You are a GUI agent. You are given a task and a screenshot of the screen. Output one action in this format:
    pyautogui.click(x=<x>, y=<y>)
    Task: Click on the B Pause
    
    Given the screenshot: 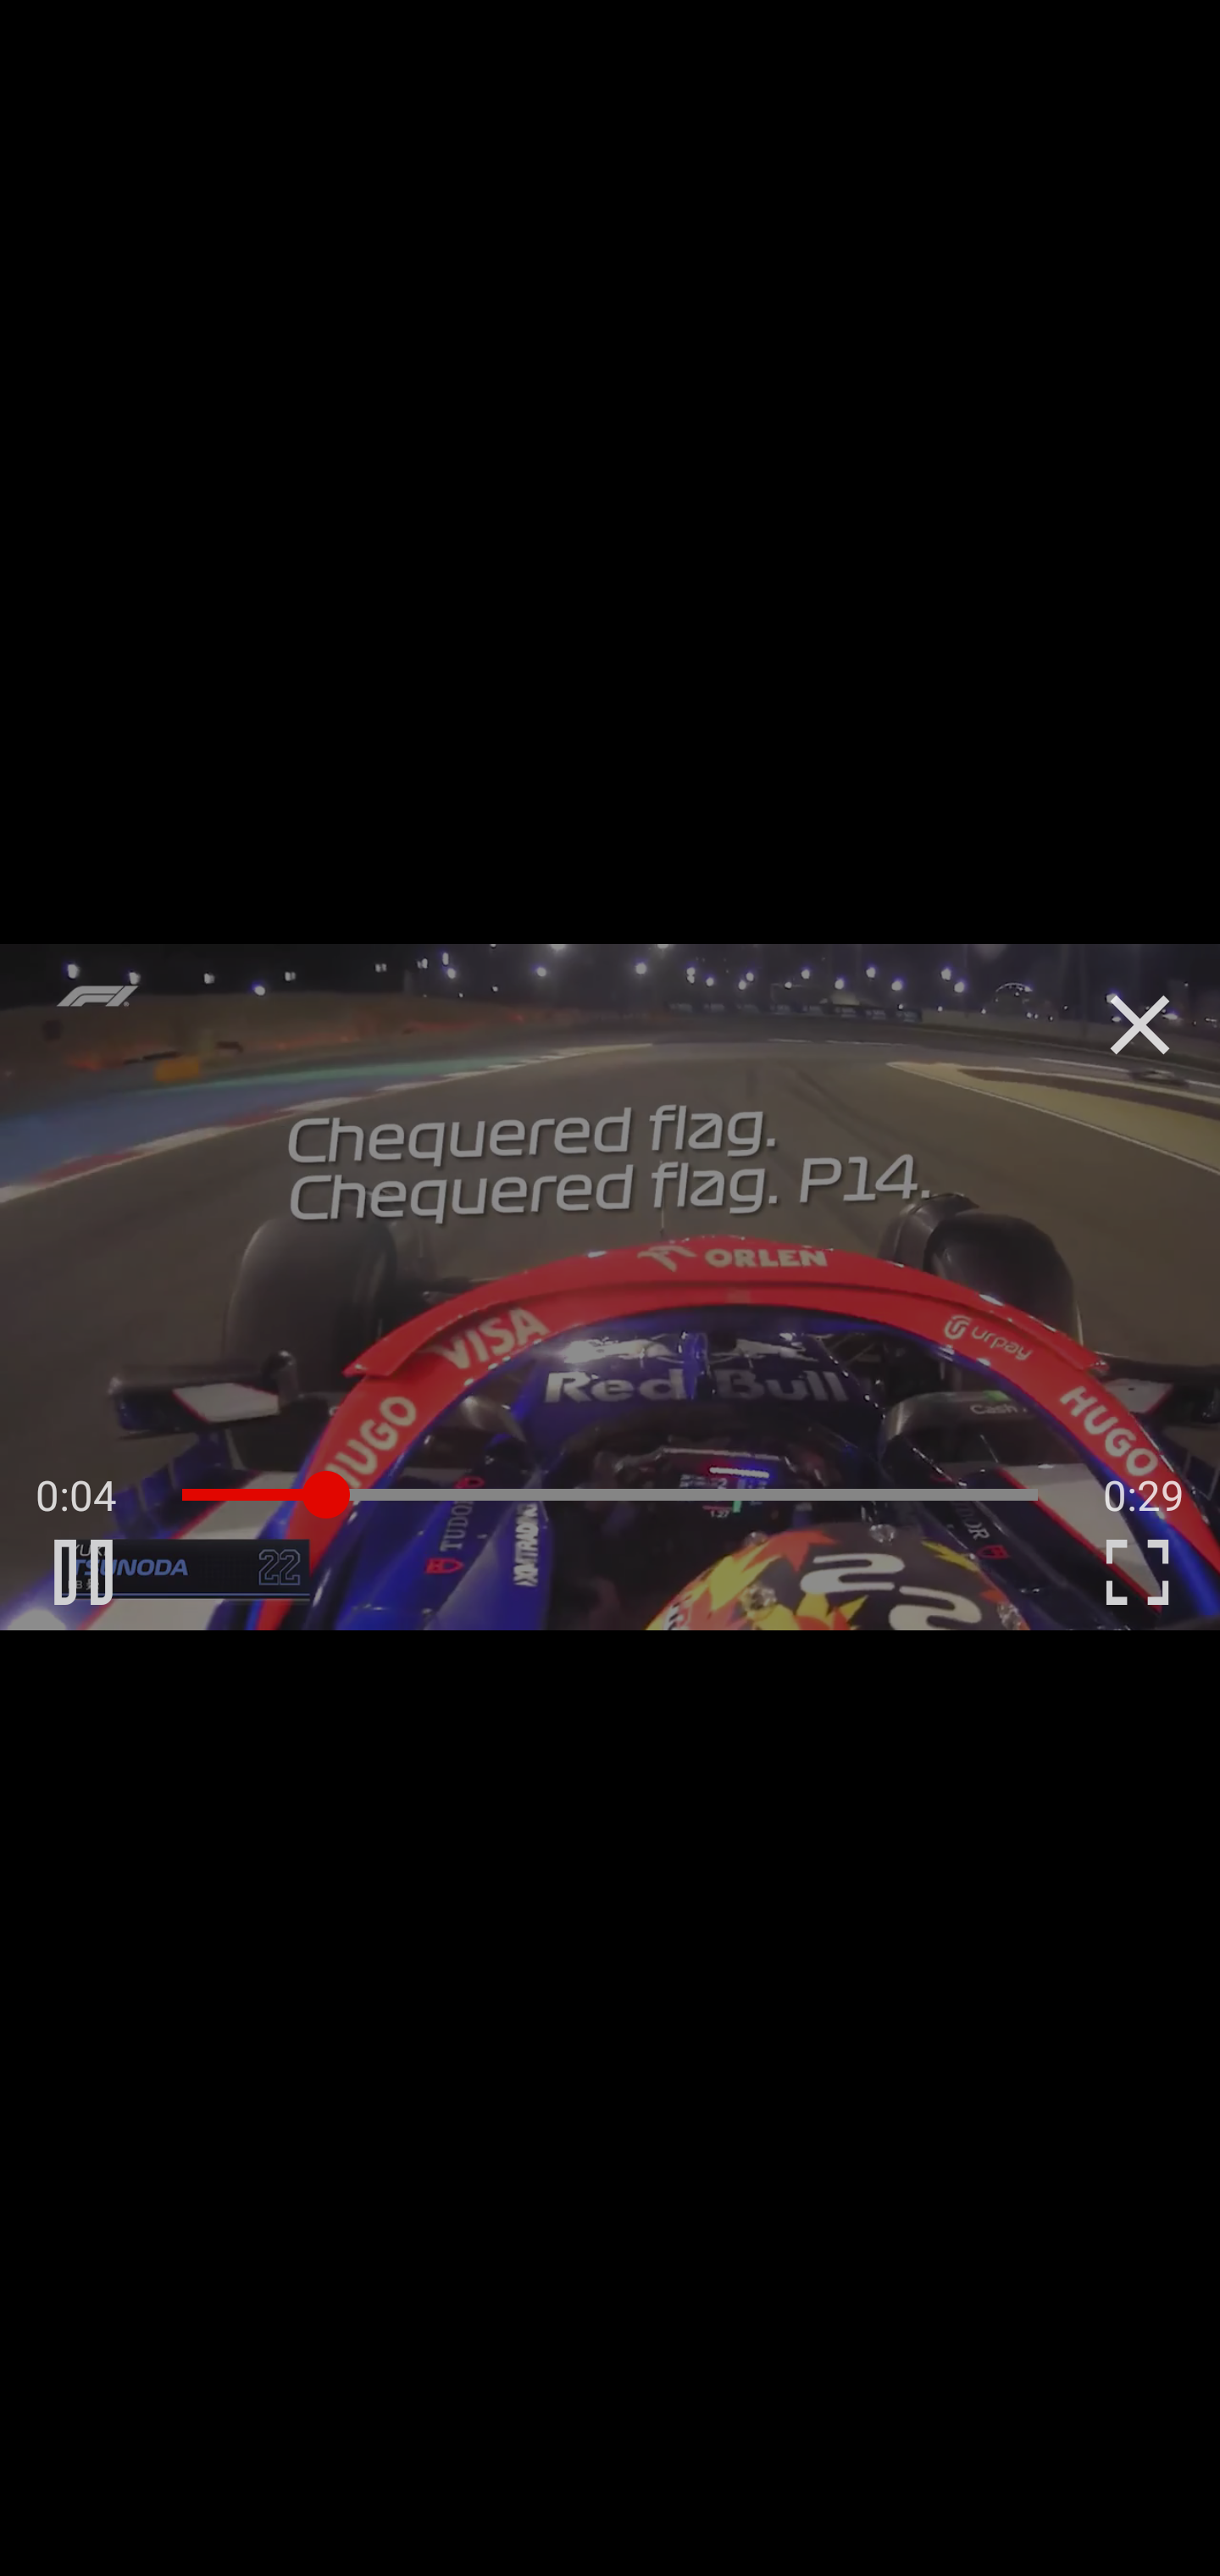 What is the action you would take?
    pyautogui.click(x=83, y=1571)
    